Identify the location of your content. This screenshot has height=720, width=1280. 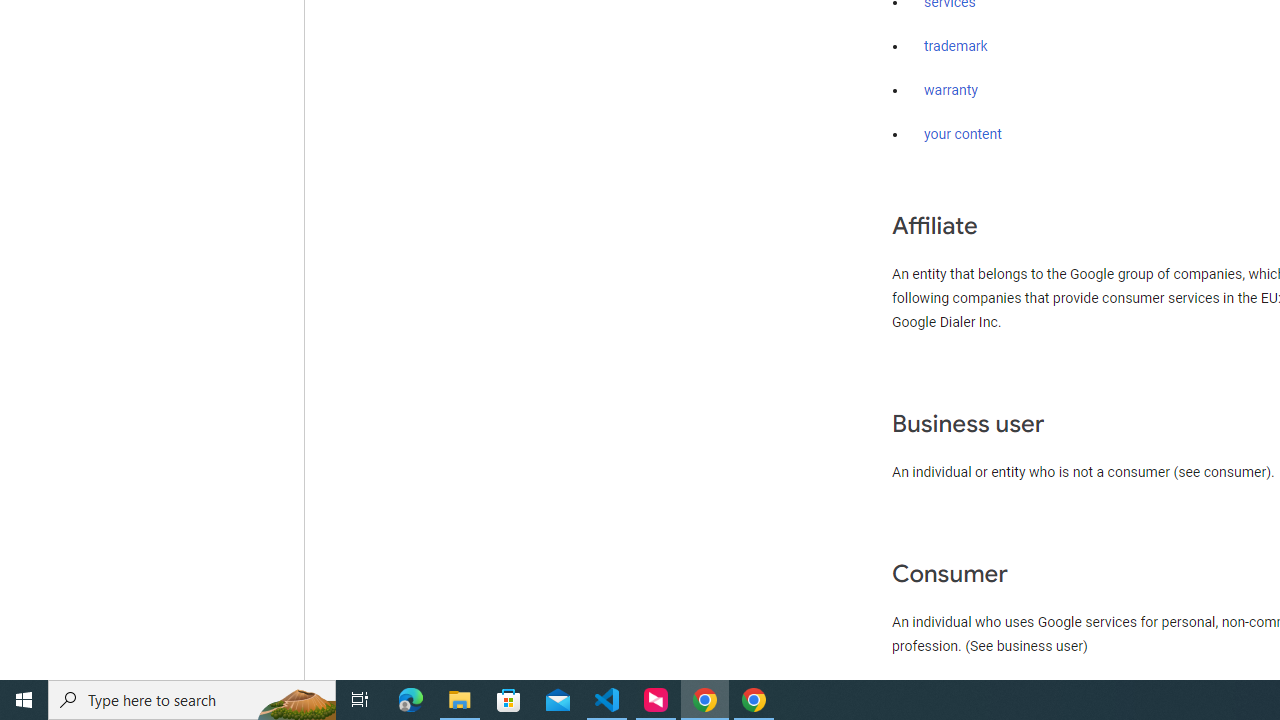
(963, 134).